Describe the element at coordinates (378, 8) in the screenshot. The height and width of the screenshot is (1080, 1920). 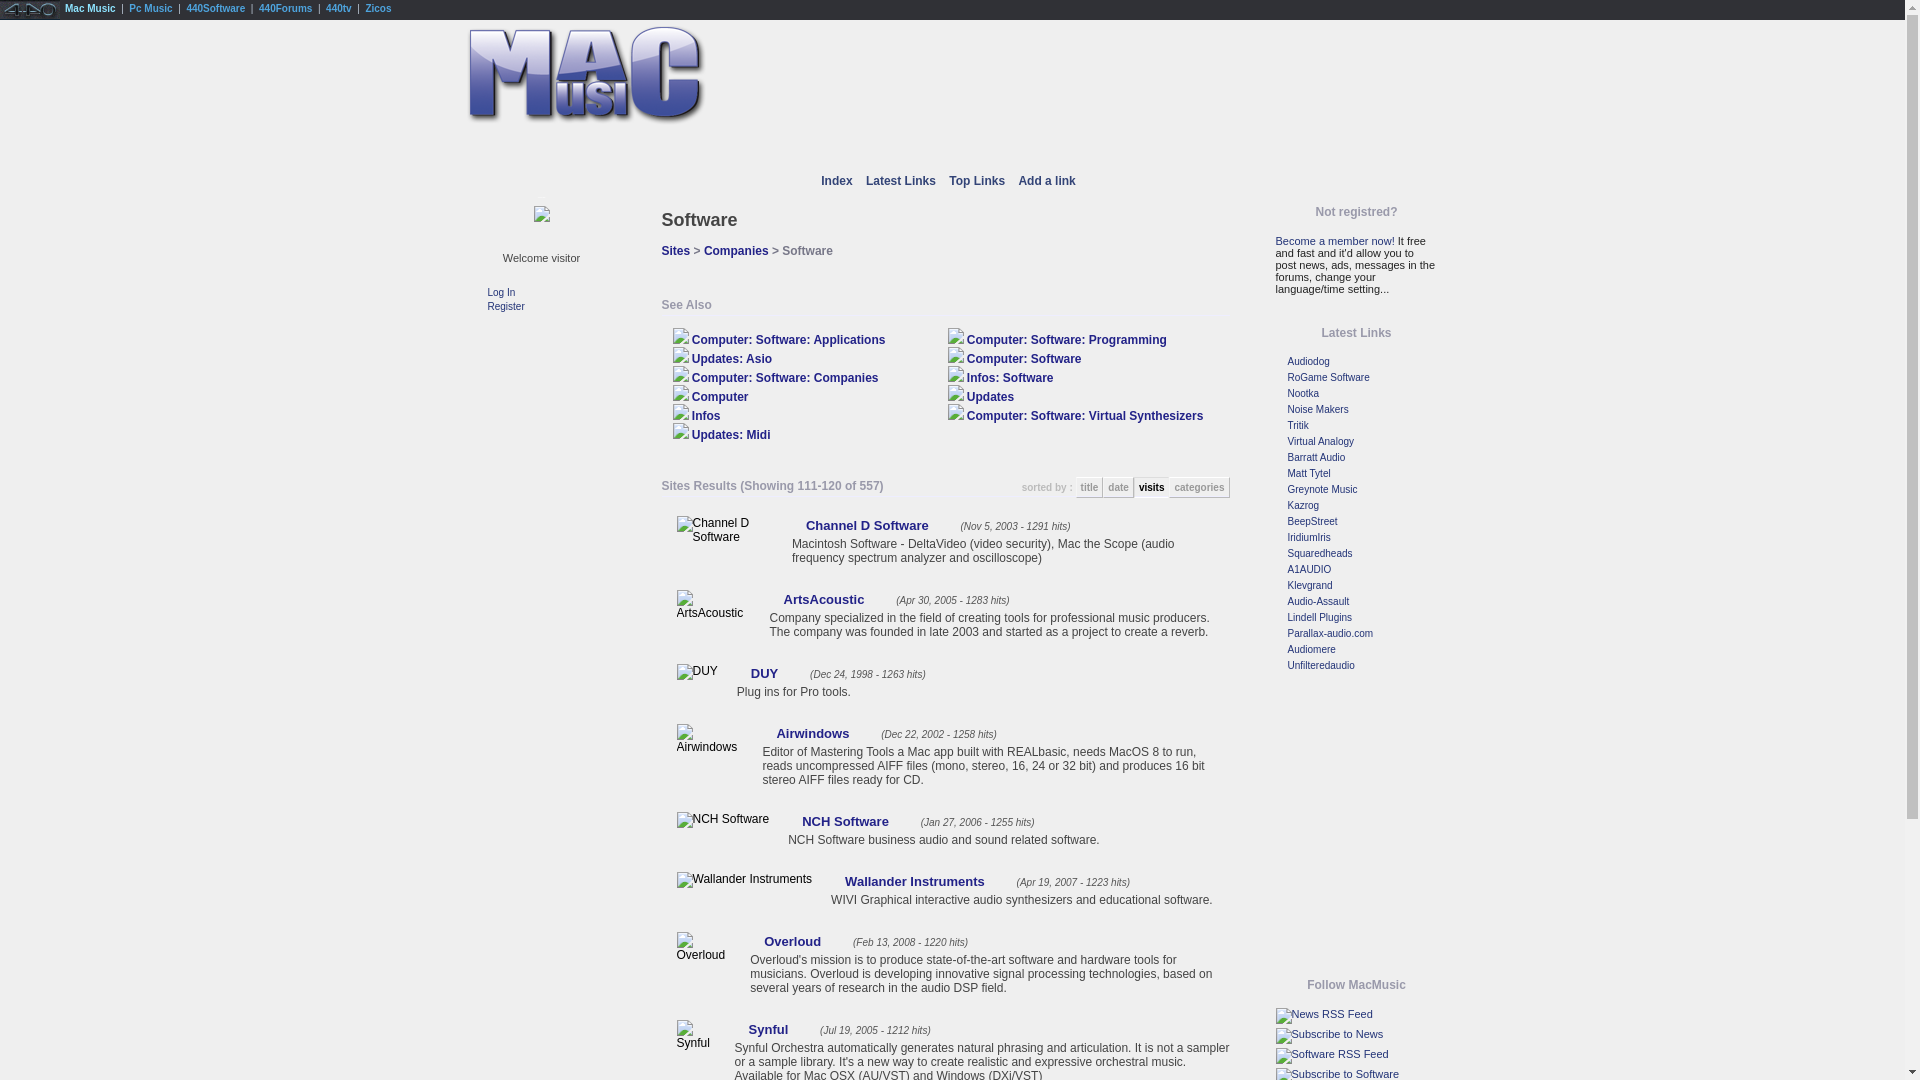
I see `Zicos` at that location.